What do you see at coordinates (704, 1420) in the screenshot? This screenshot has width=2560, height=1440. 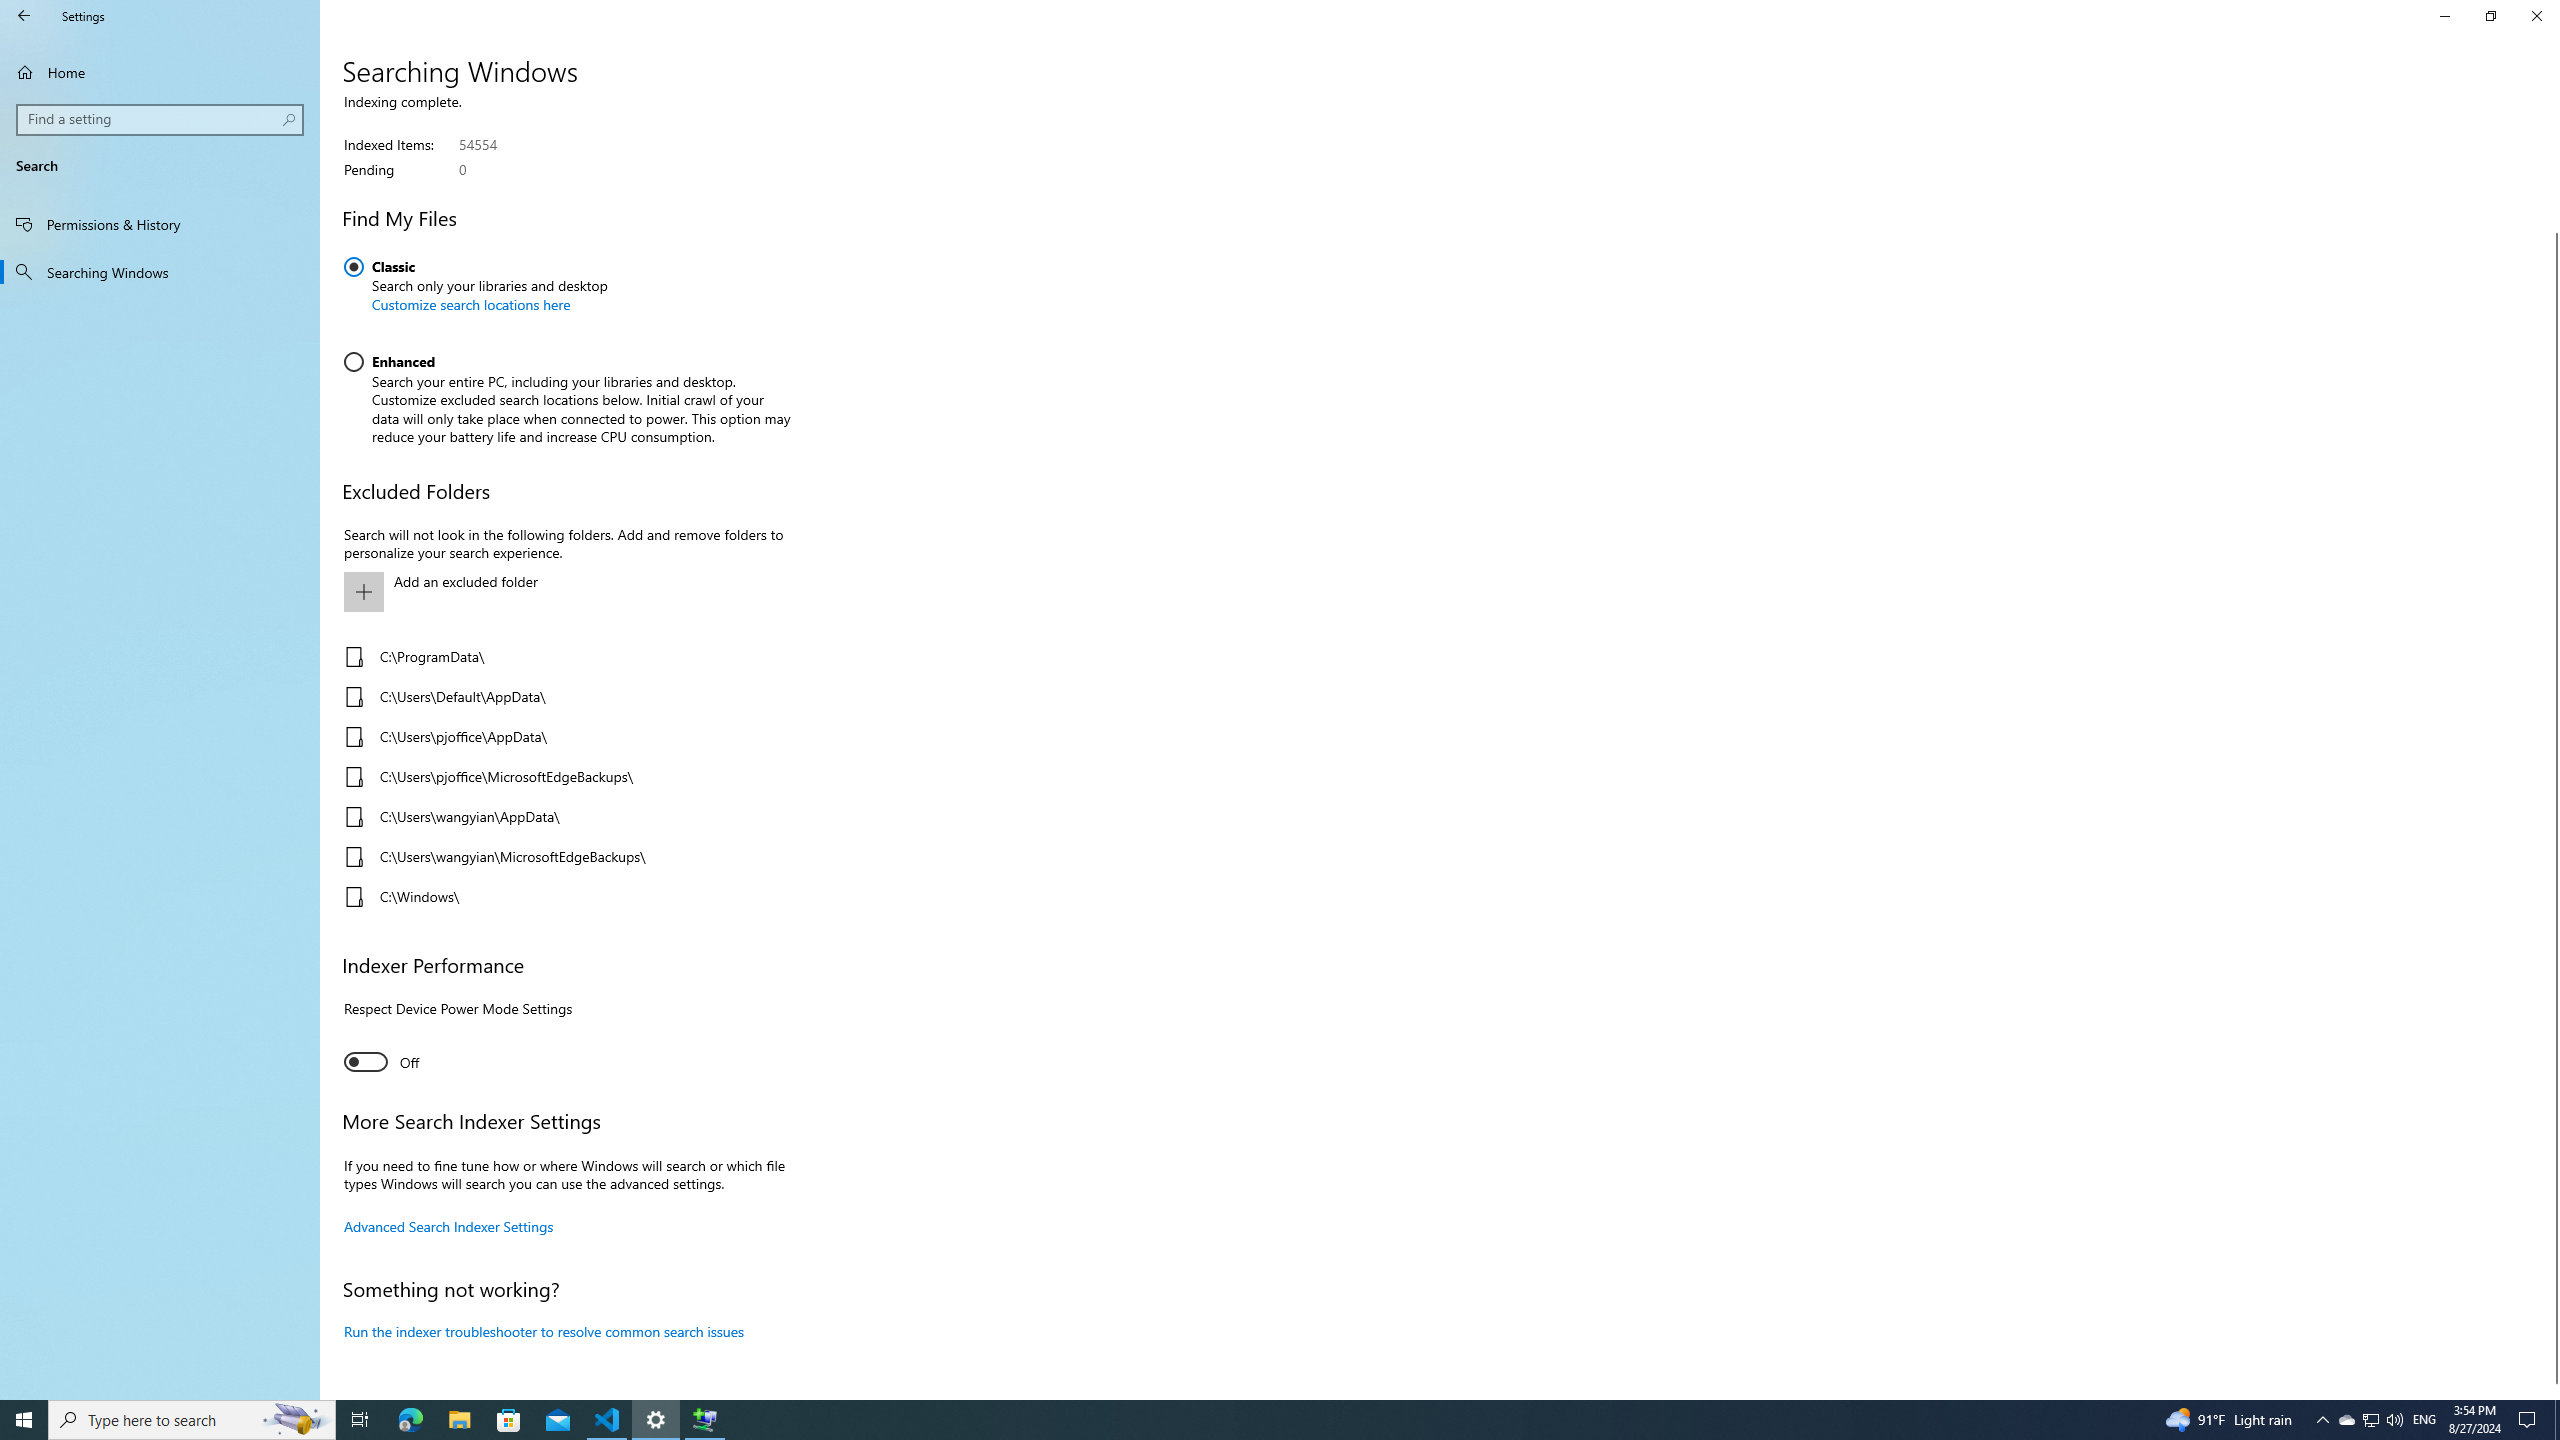 I see `Extensible Wizards Host Process - 1 running window` at bounding box center [704, 1420].